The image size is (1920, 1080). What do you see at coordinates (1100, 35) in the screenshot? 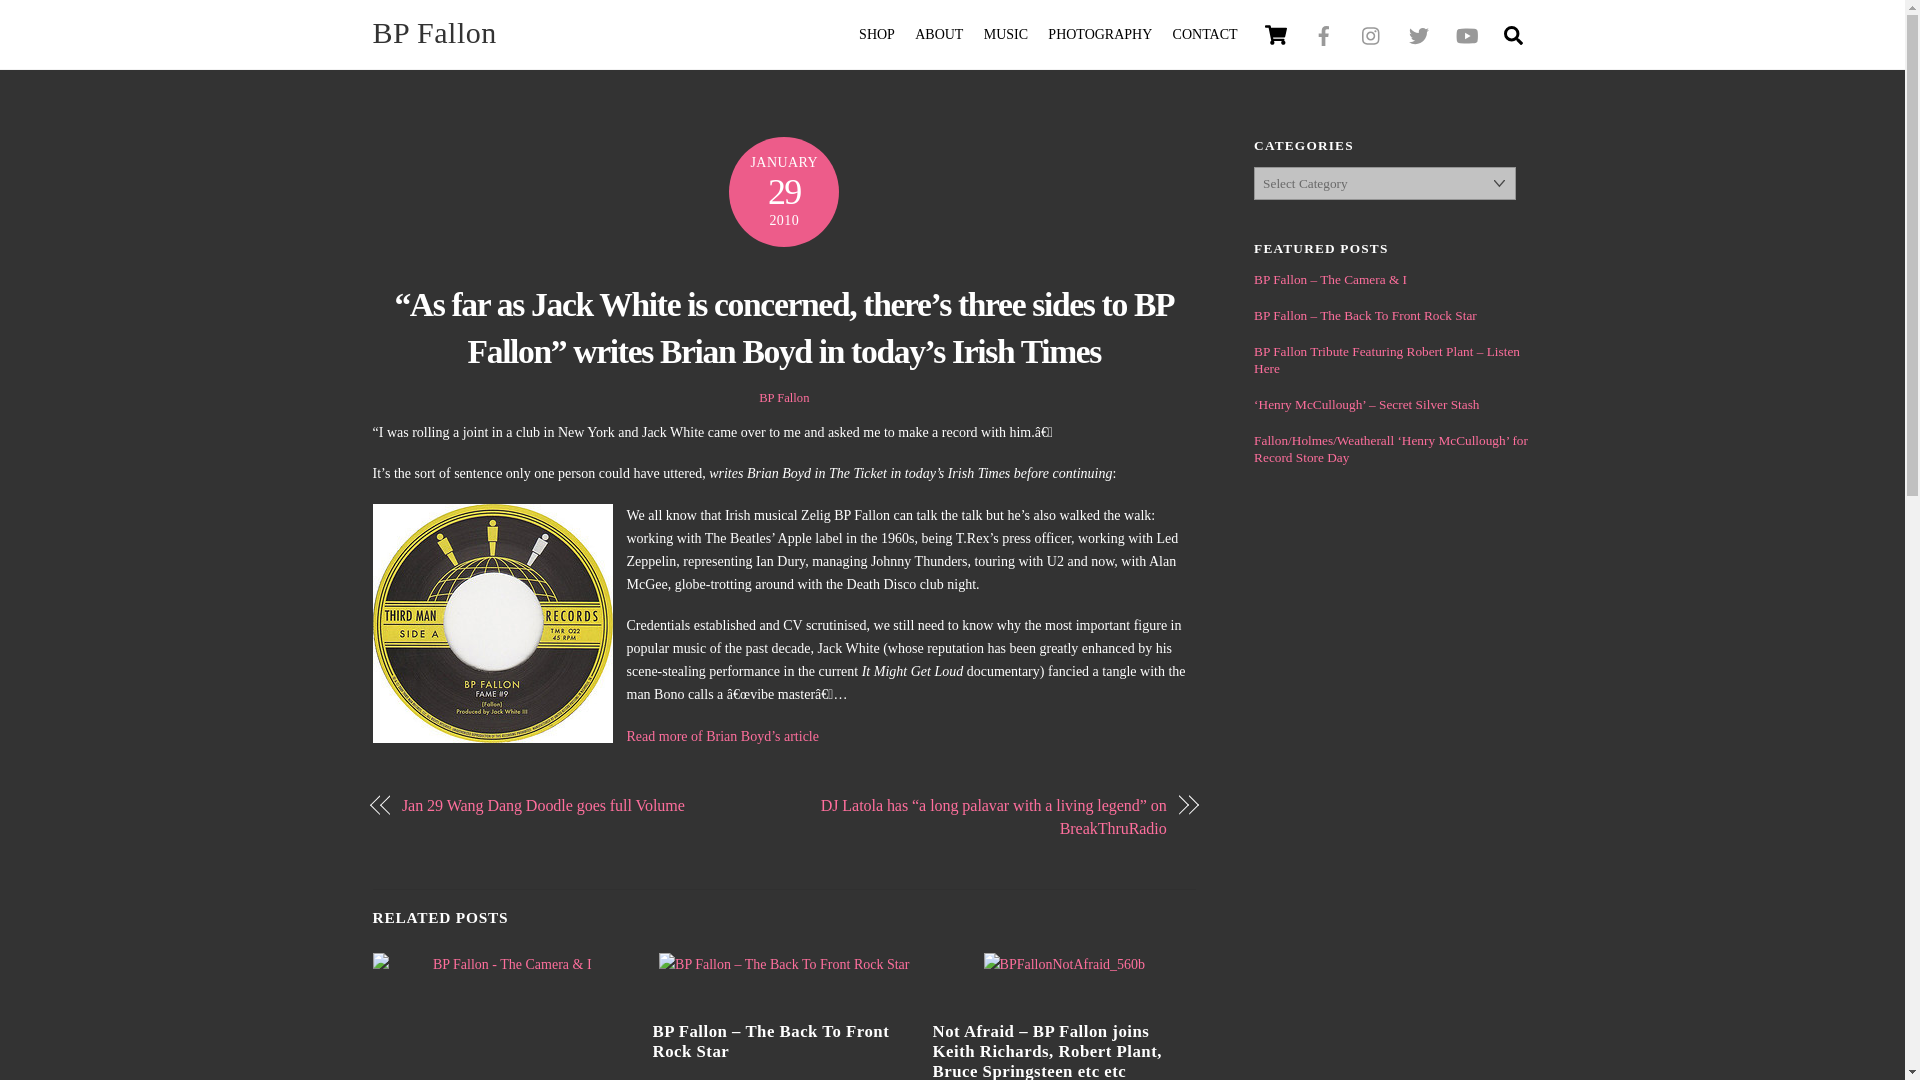
I see `SHOP` at bounding box center [1100, 35].